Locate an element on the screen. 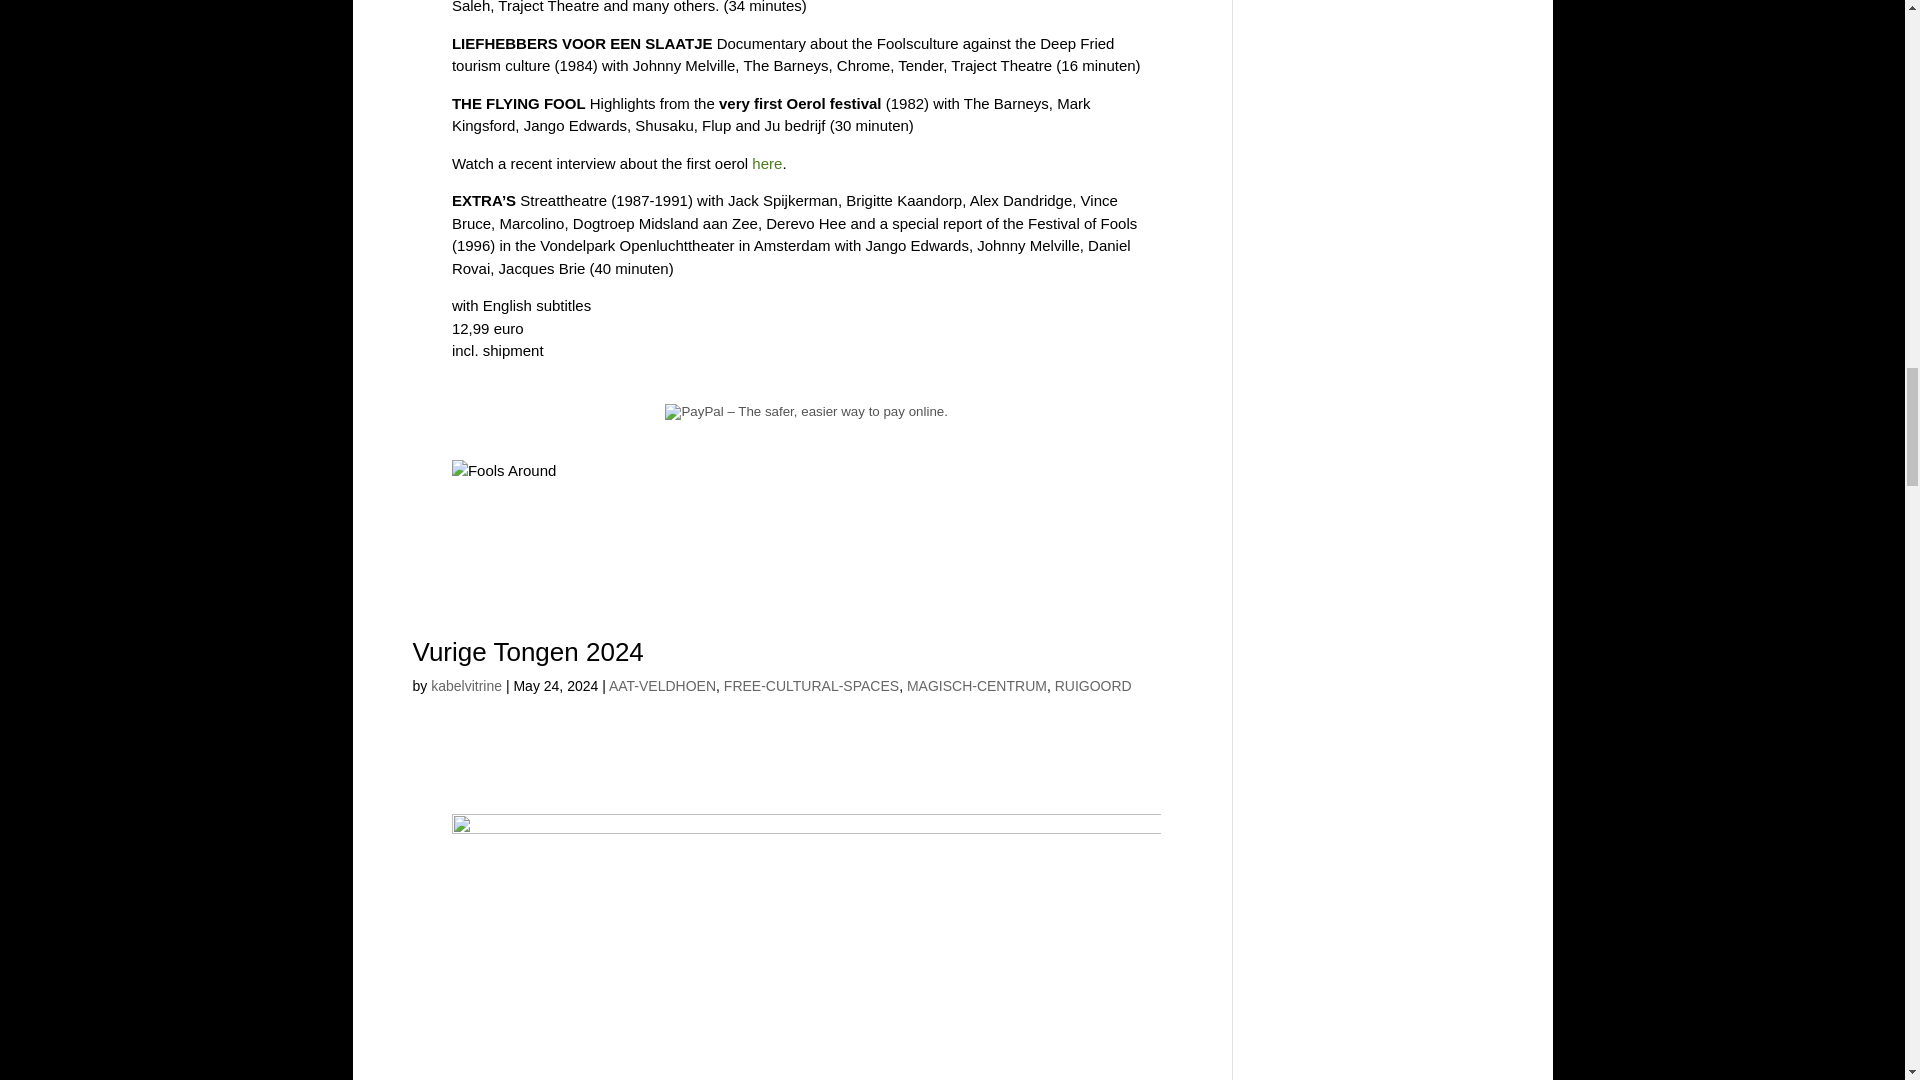 The height and width of the screenshot is (1080, 1920). MAGISCH-CENTRUM is located at coordinates (976, 686).